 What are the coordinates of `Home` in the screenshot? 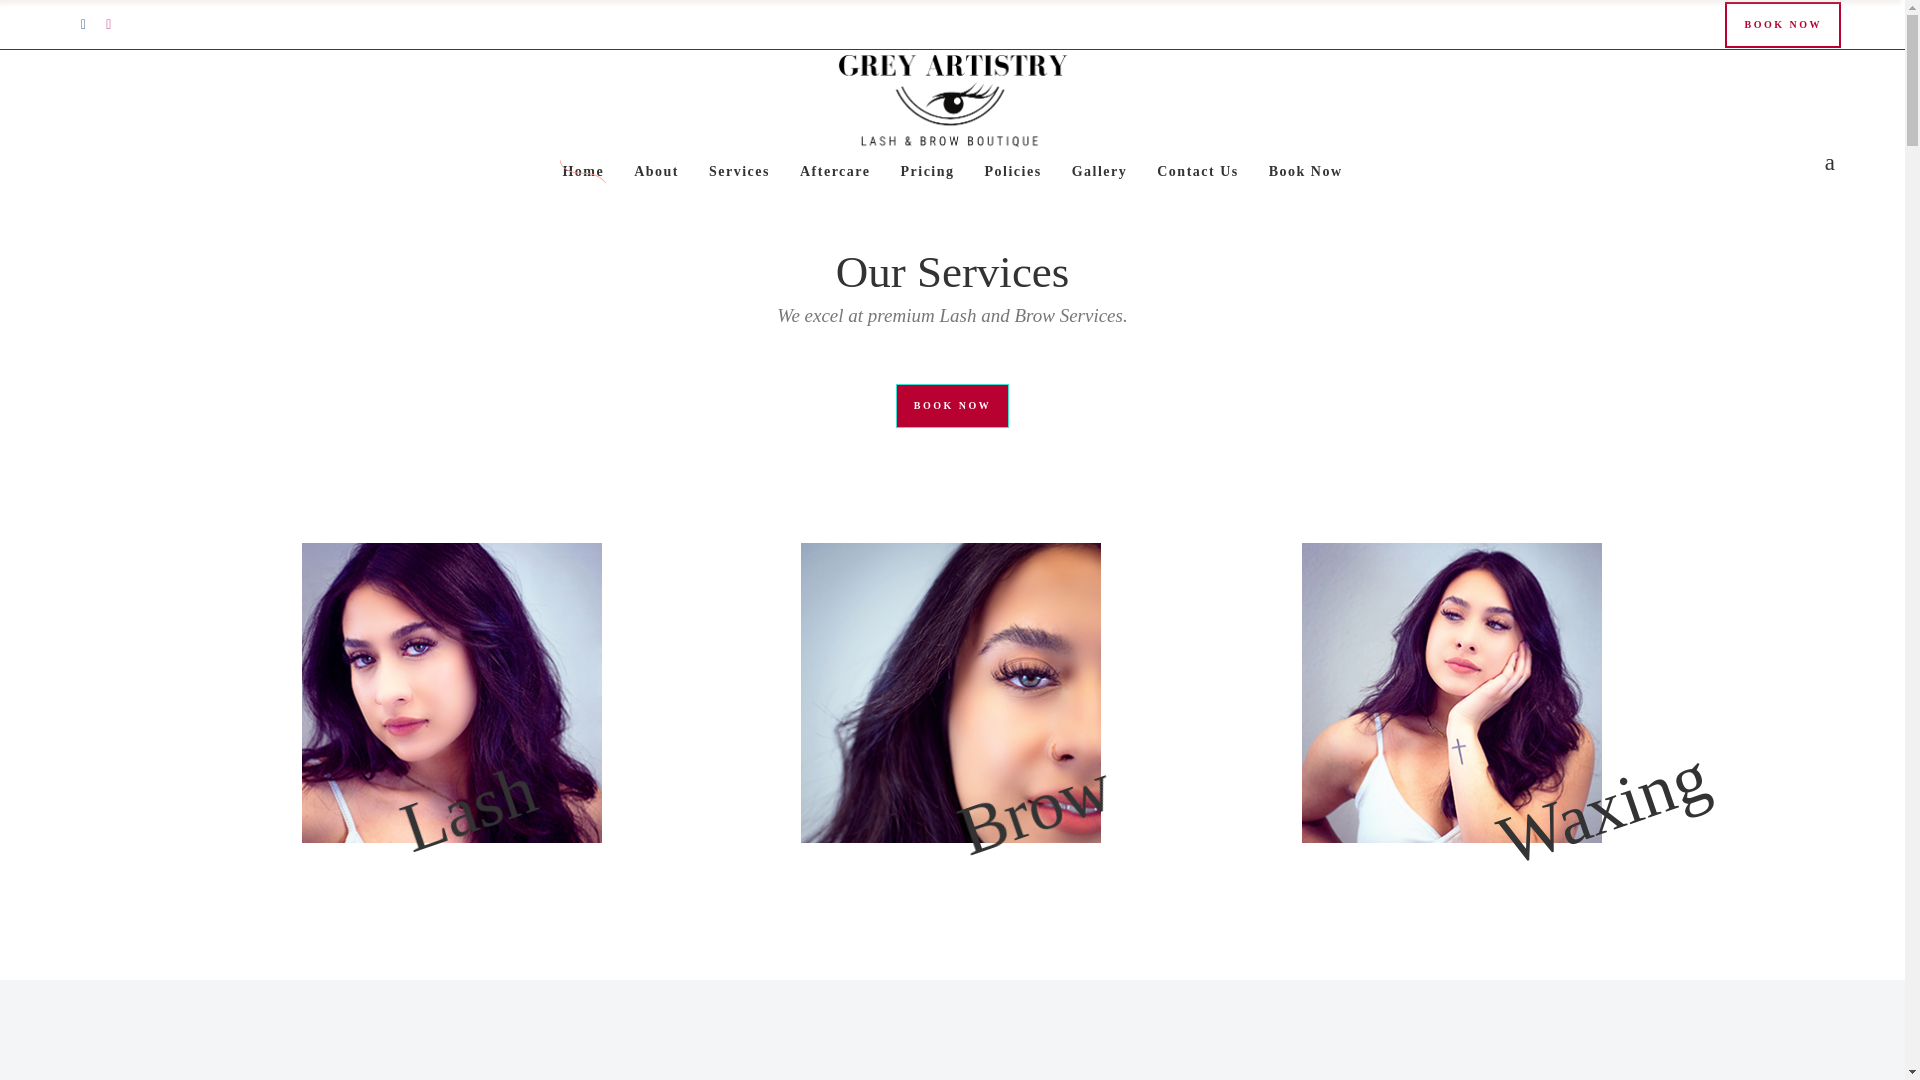 It's located at (582, 171).